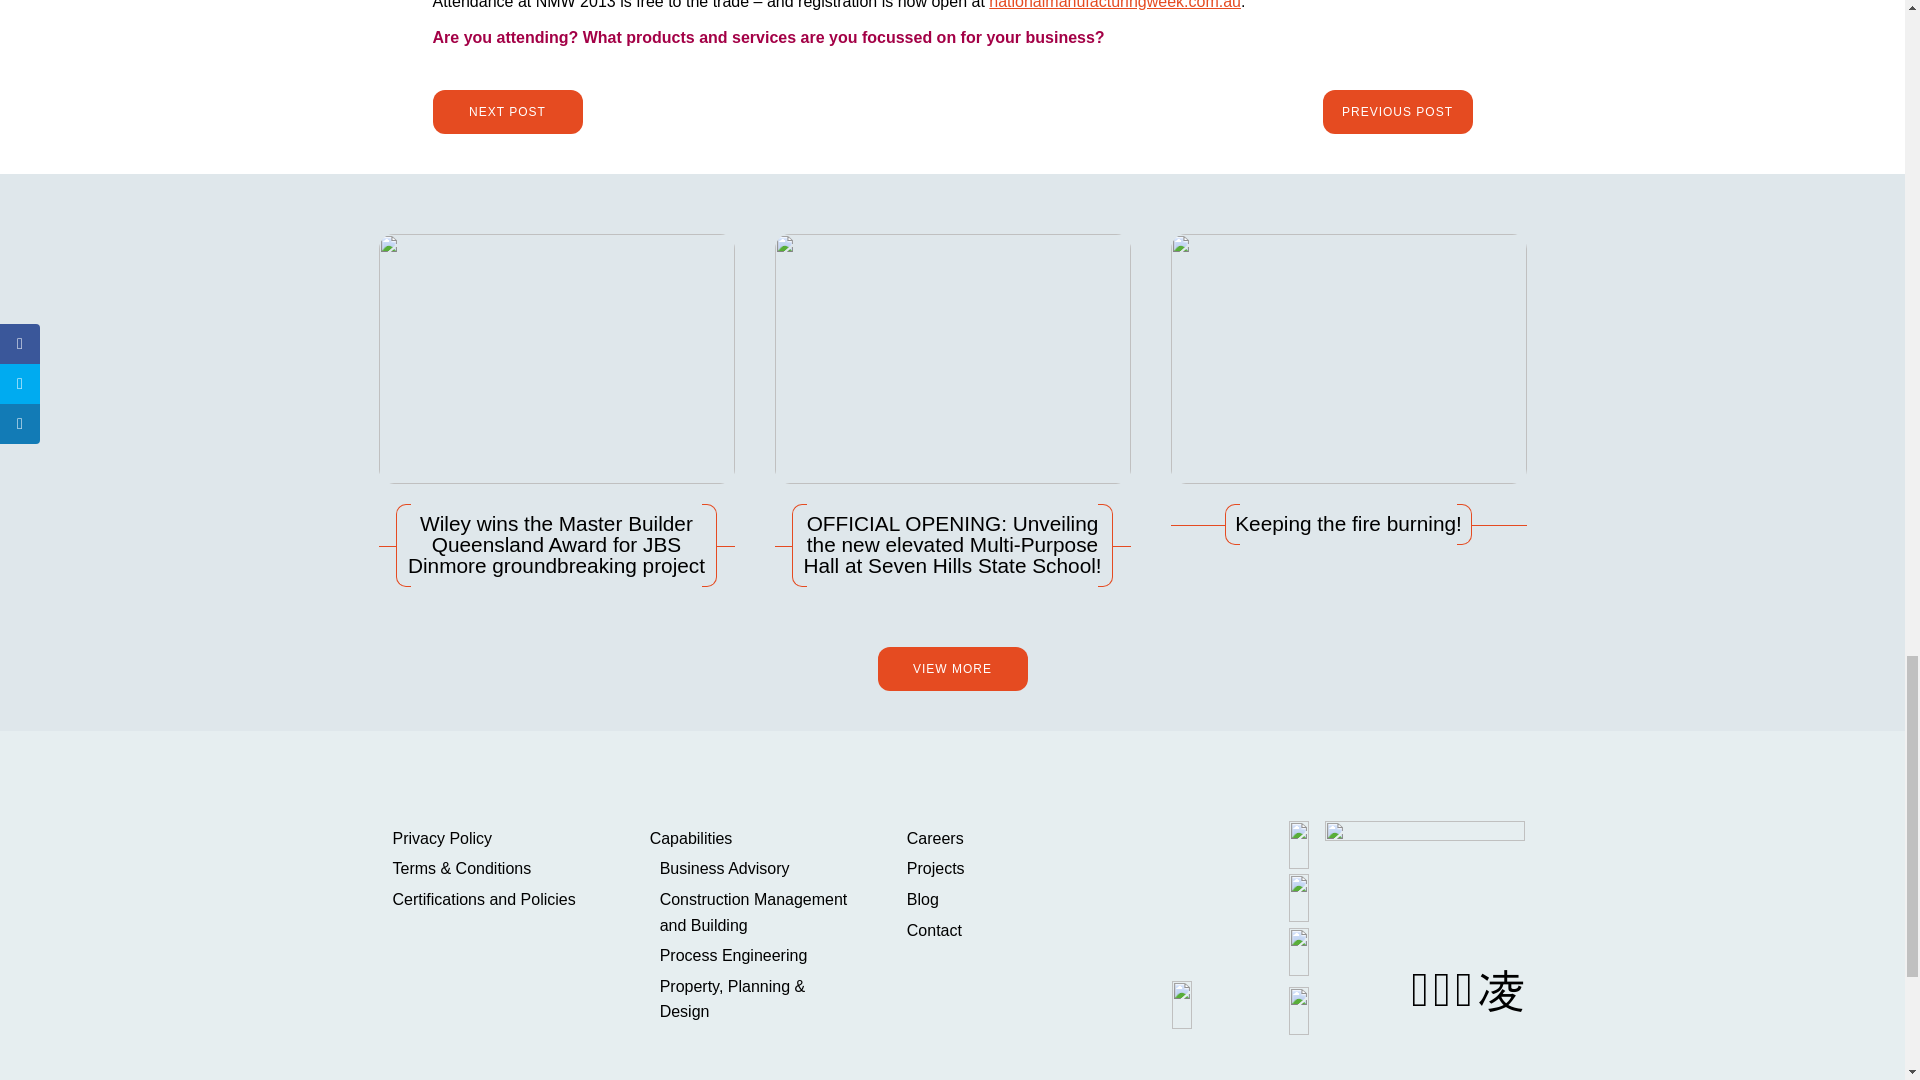  Describe the element at coordinates (758, 869) in the screenshot. I see `Business Advisory` at that location.